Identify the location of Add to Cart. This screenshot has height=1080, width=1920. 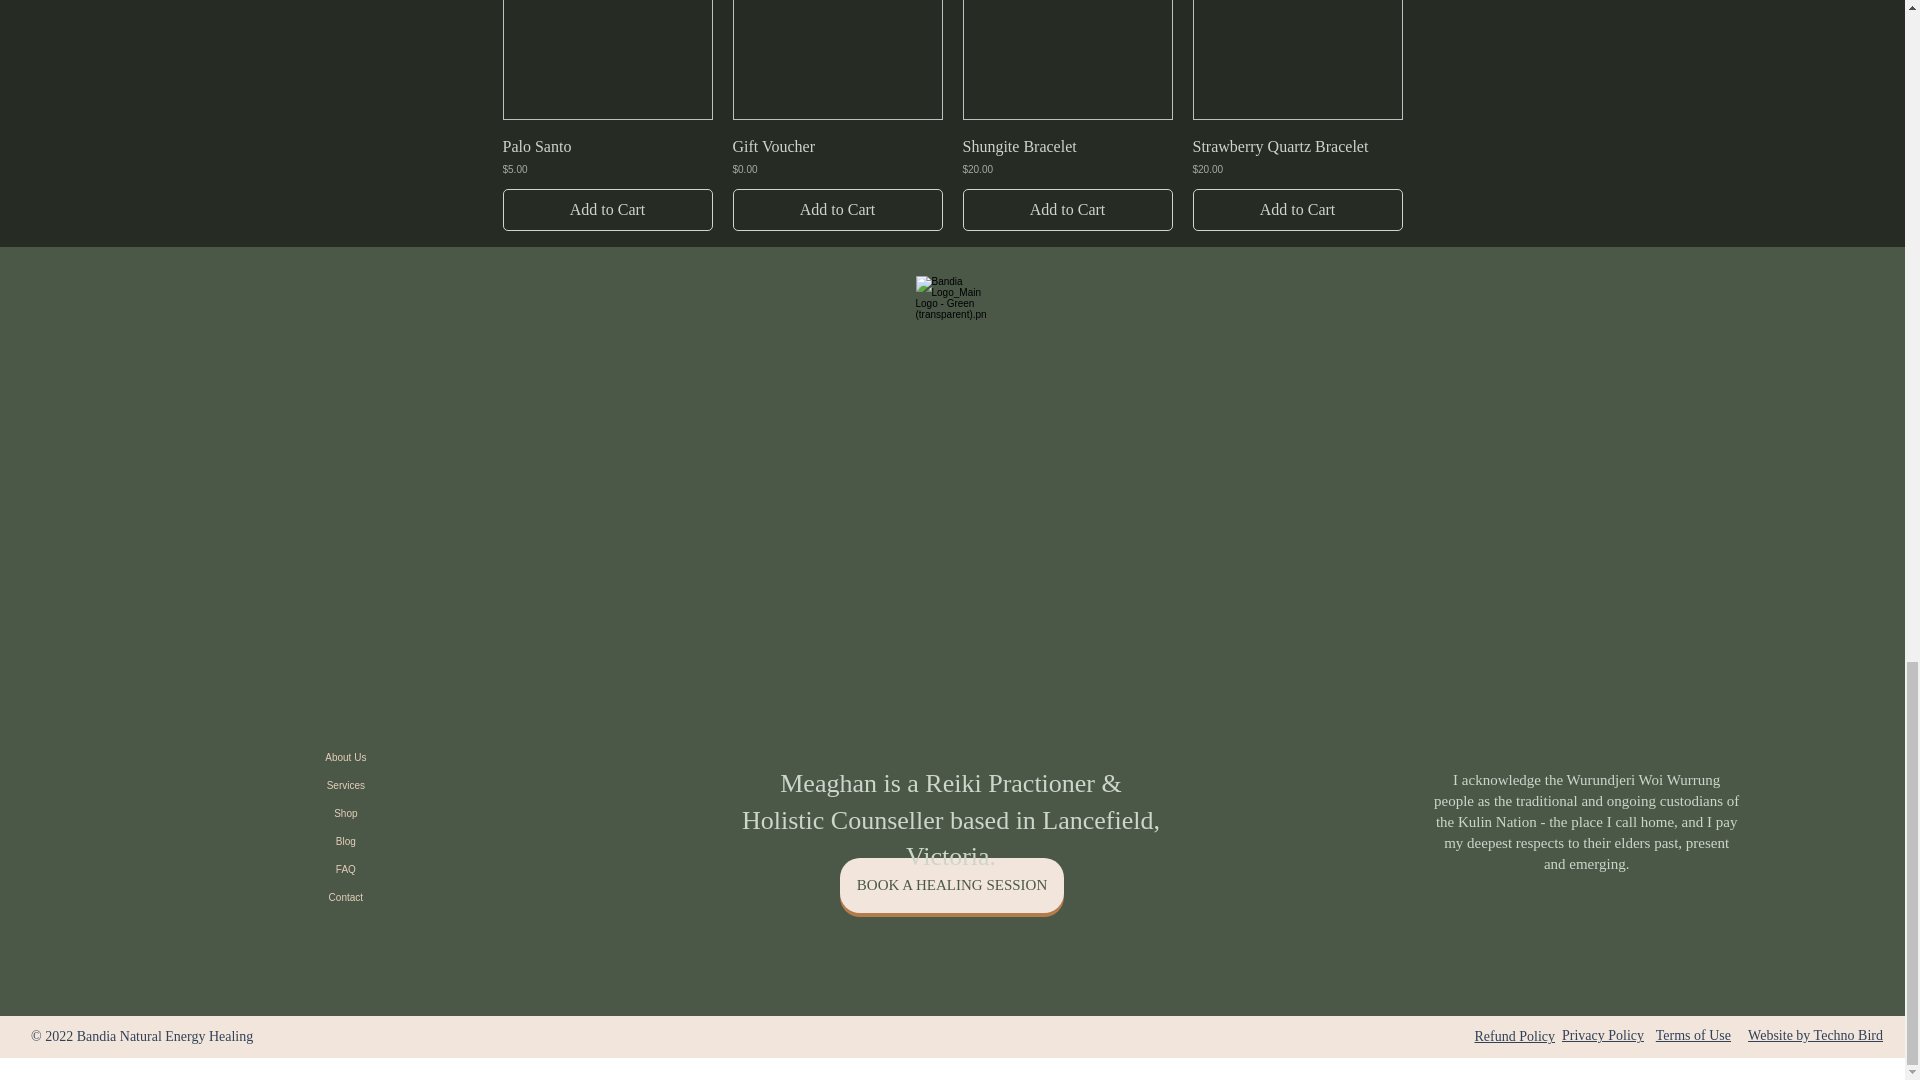
(1066, 210).